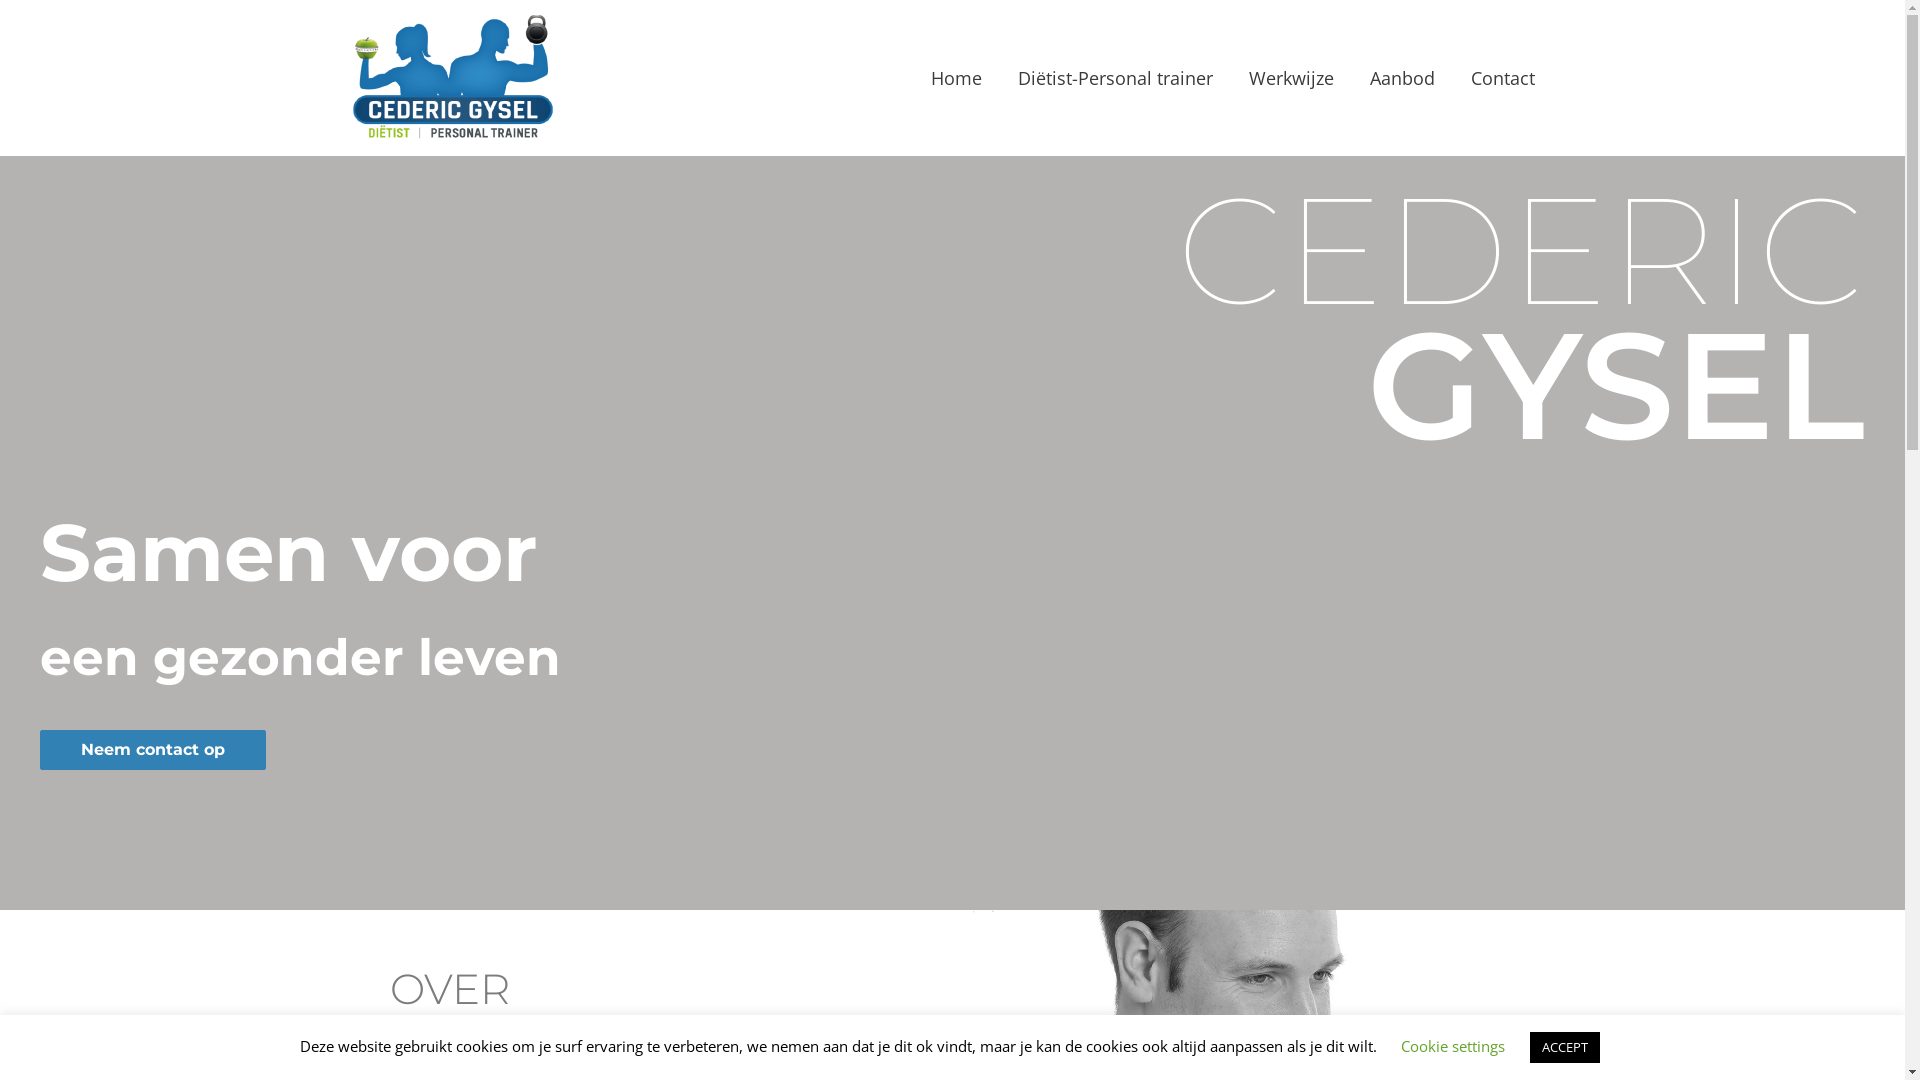  I want to click on Aanbod, so click(1402, 78).